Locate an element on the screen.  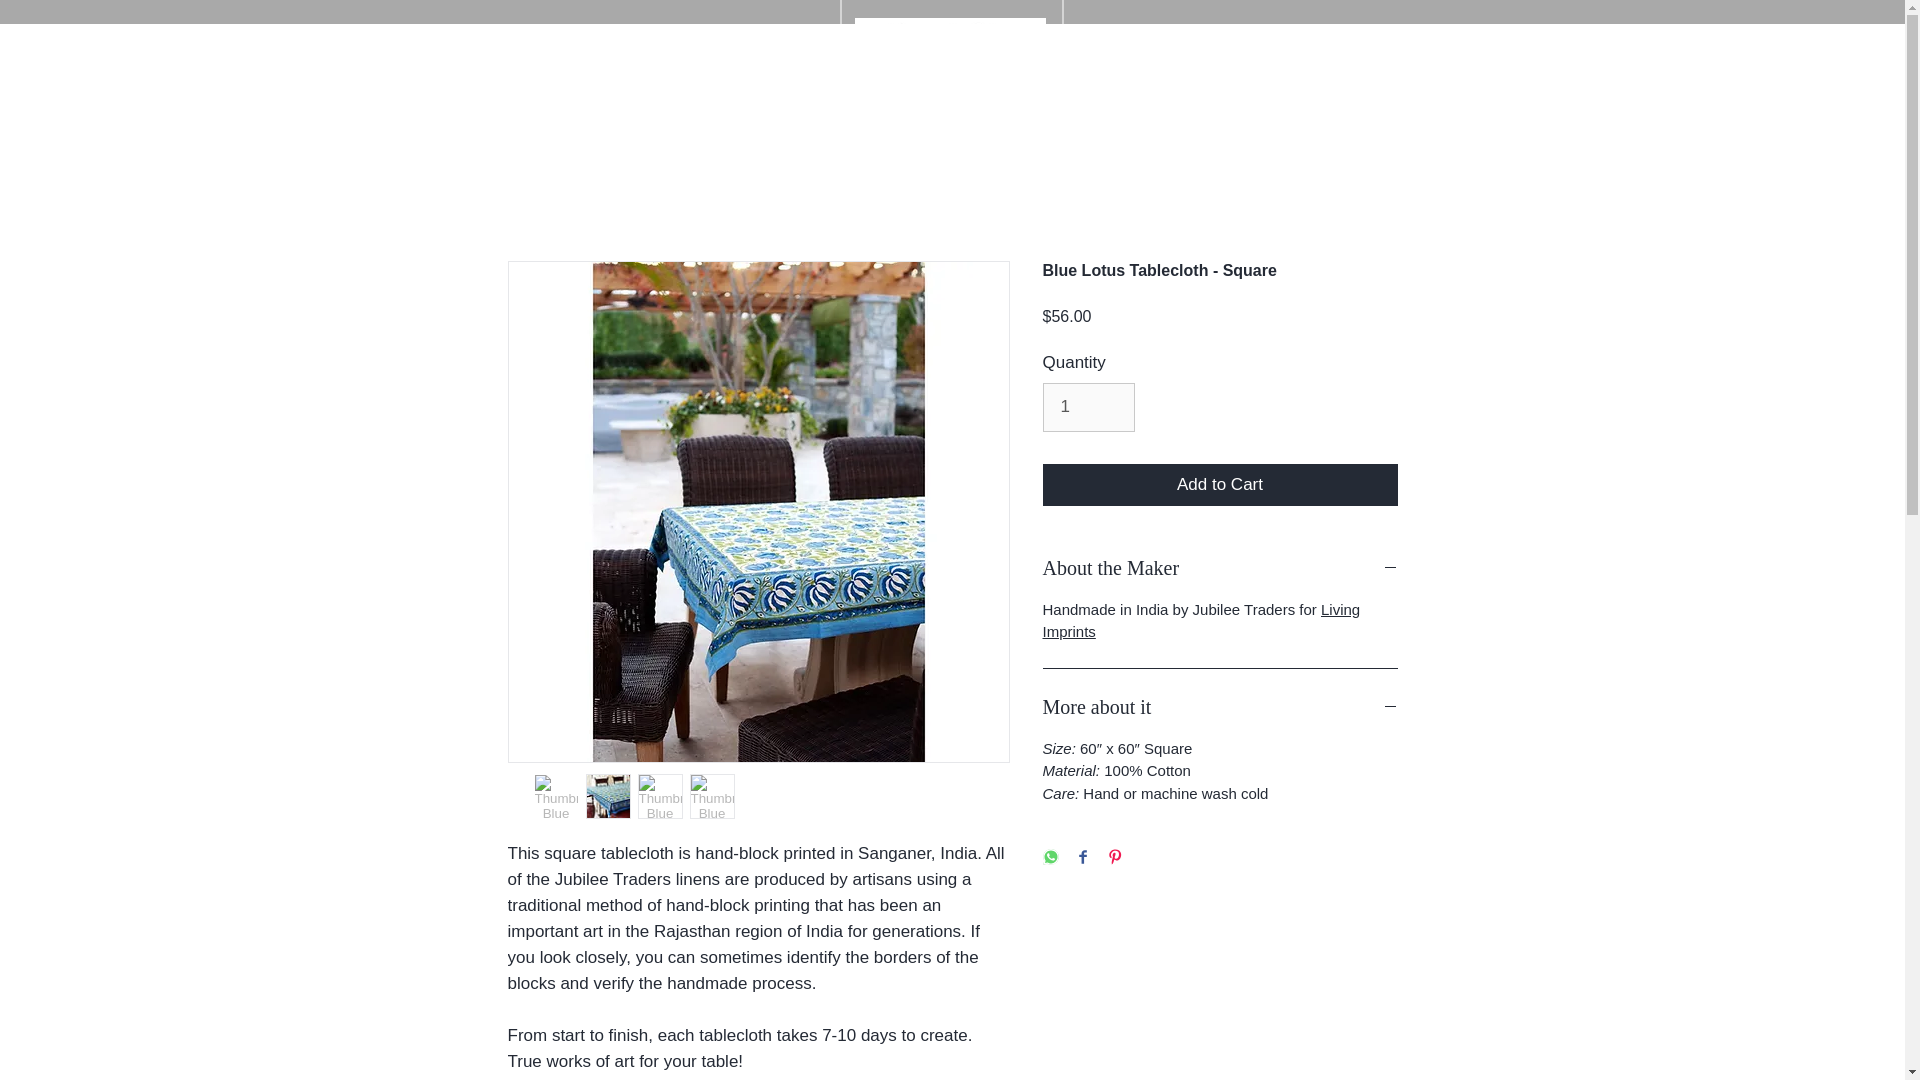
1 is located at coordinates (1088, 408).